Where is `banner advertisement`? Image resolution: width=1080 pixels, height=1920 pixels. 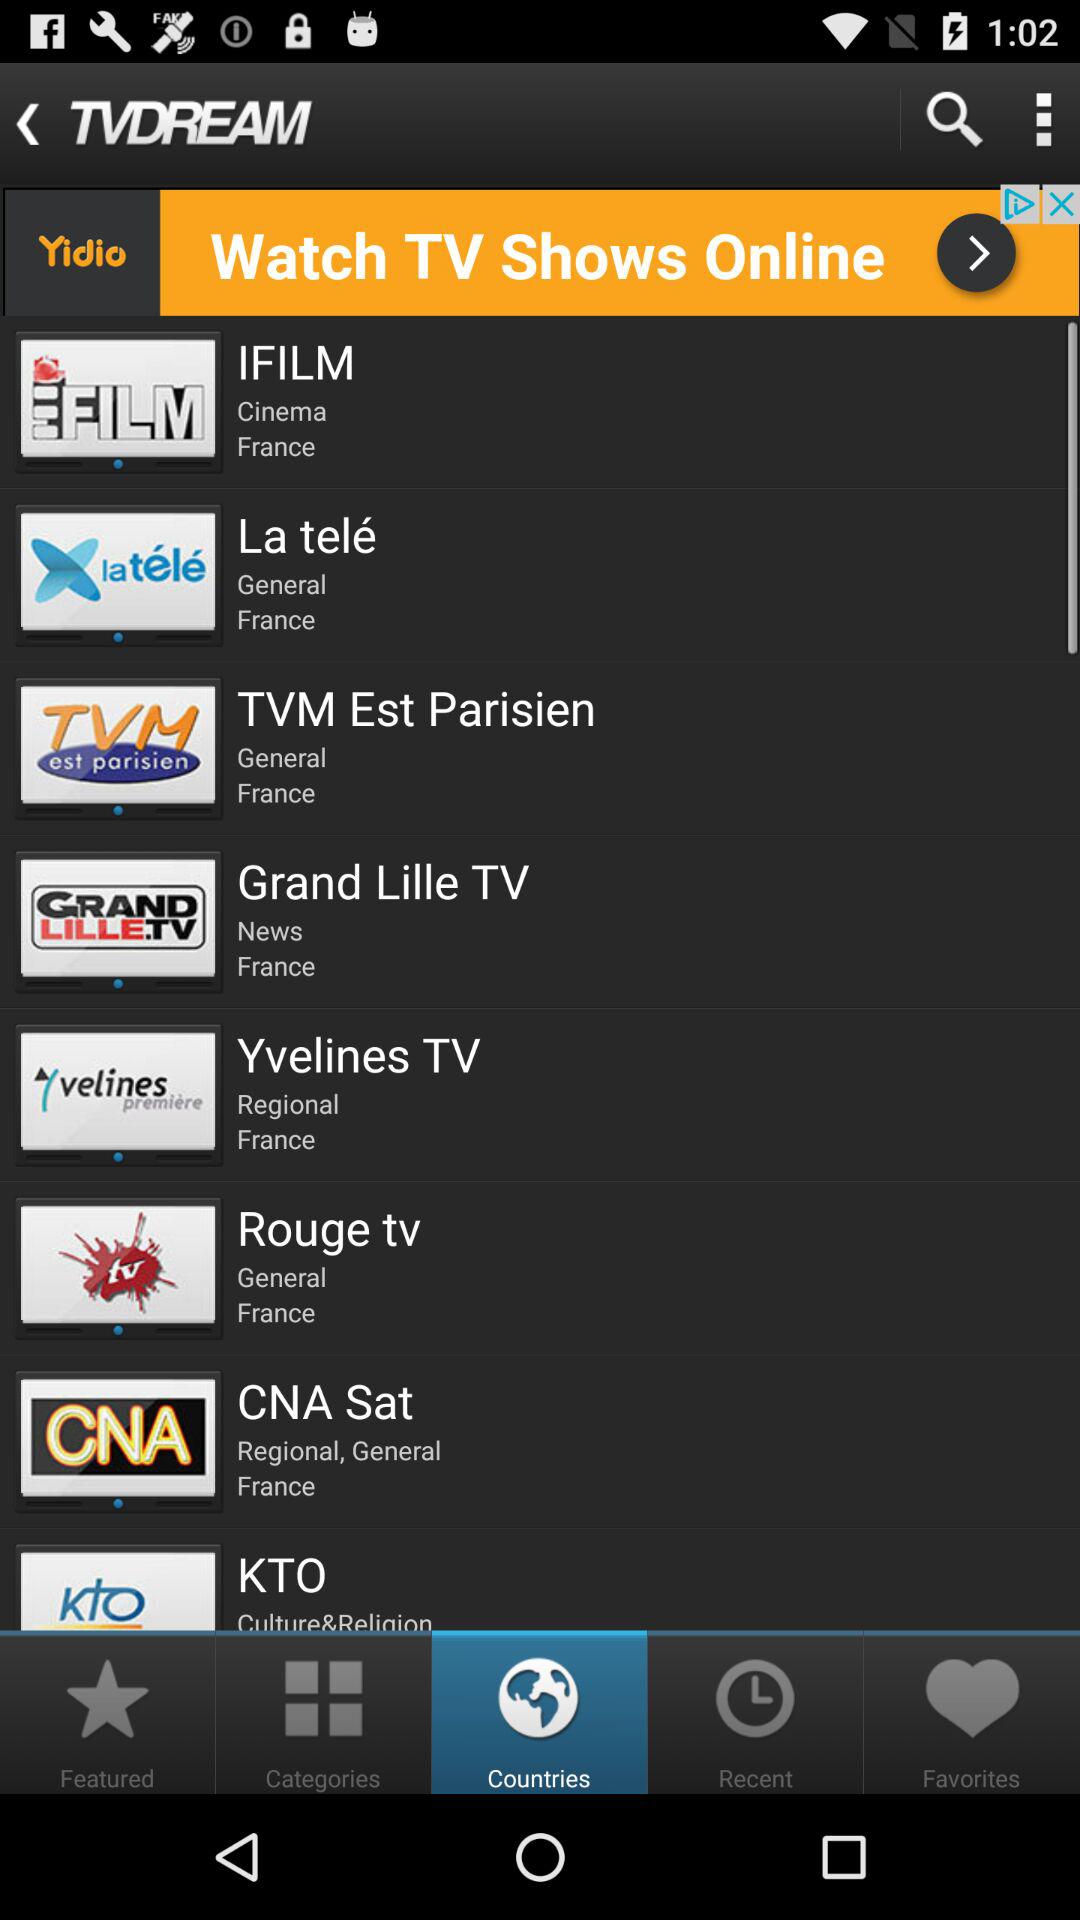 banner advertisement is located at coordinates (540, 250).